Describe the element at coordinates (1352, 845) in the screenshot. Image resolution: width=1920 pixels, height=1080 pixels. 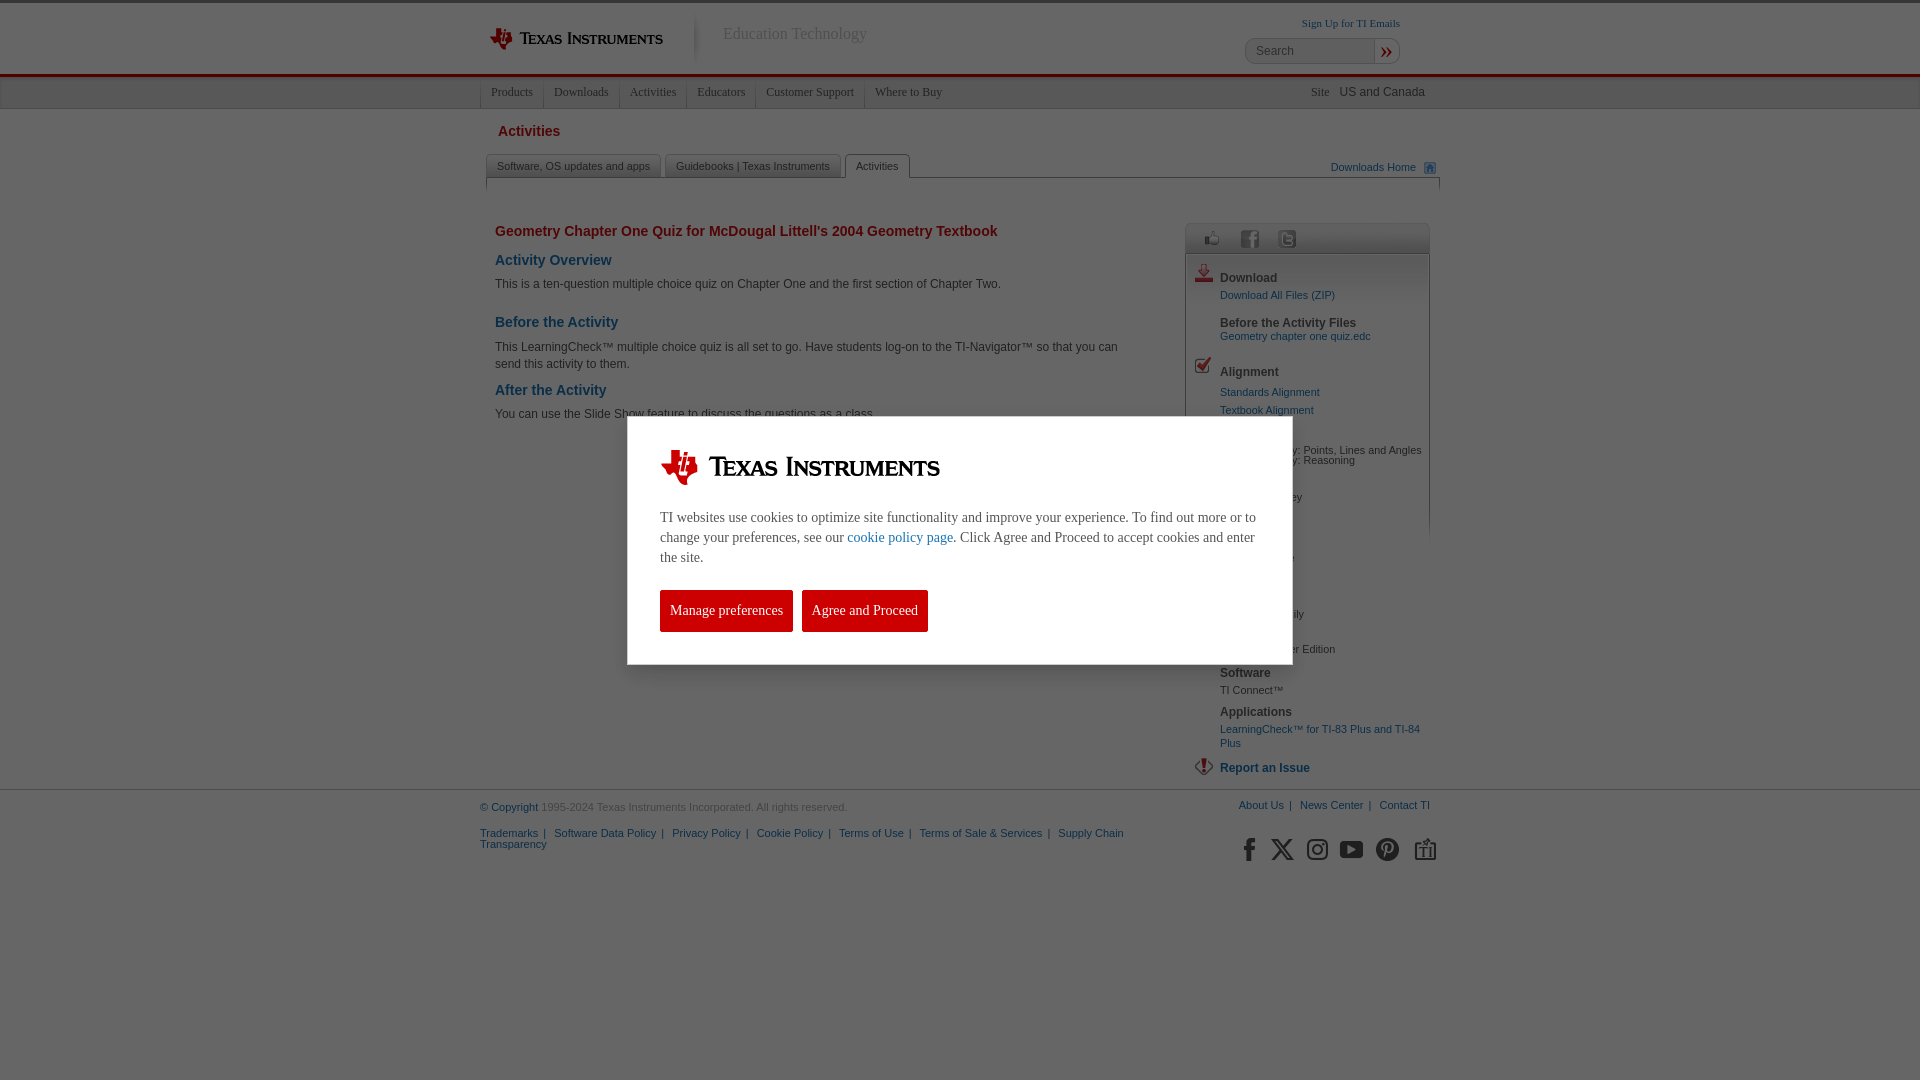
I see `YouTube` at that location.